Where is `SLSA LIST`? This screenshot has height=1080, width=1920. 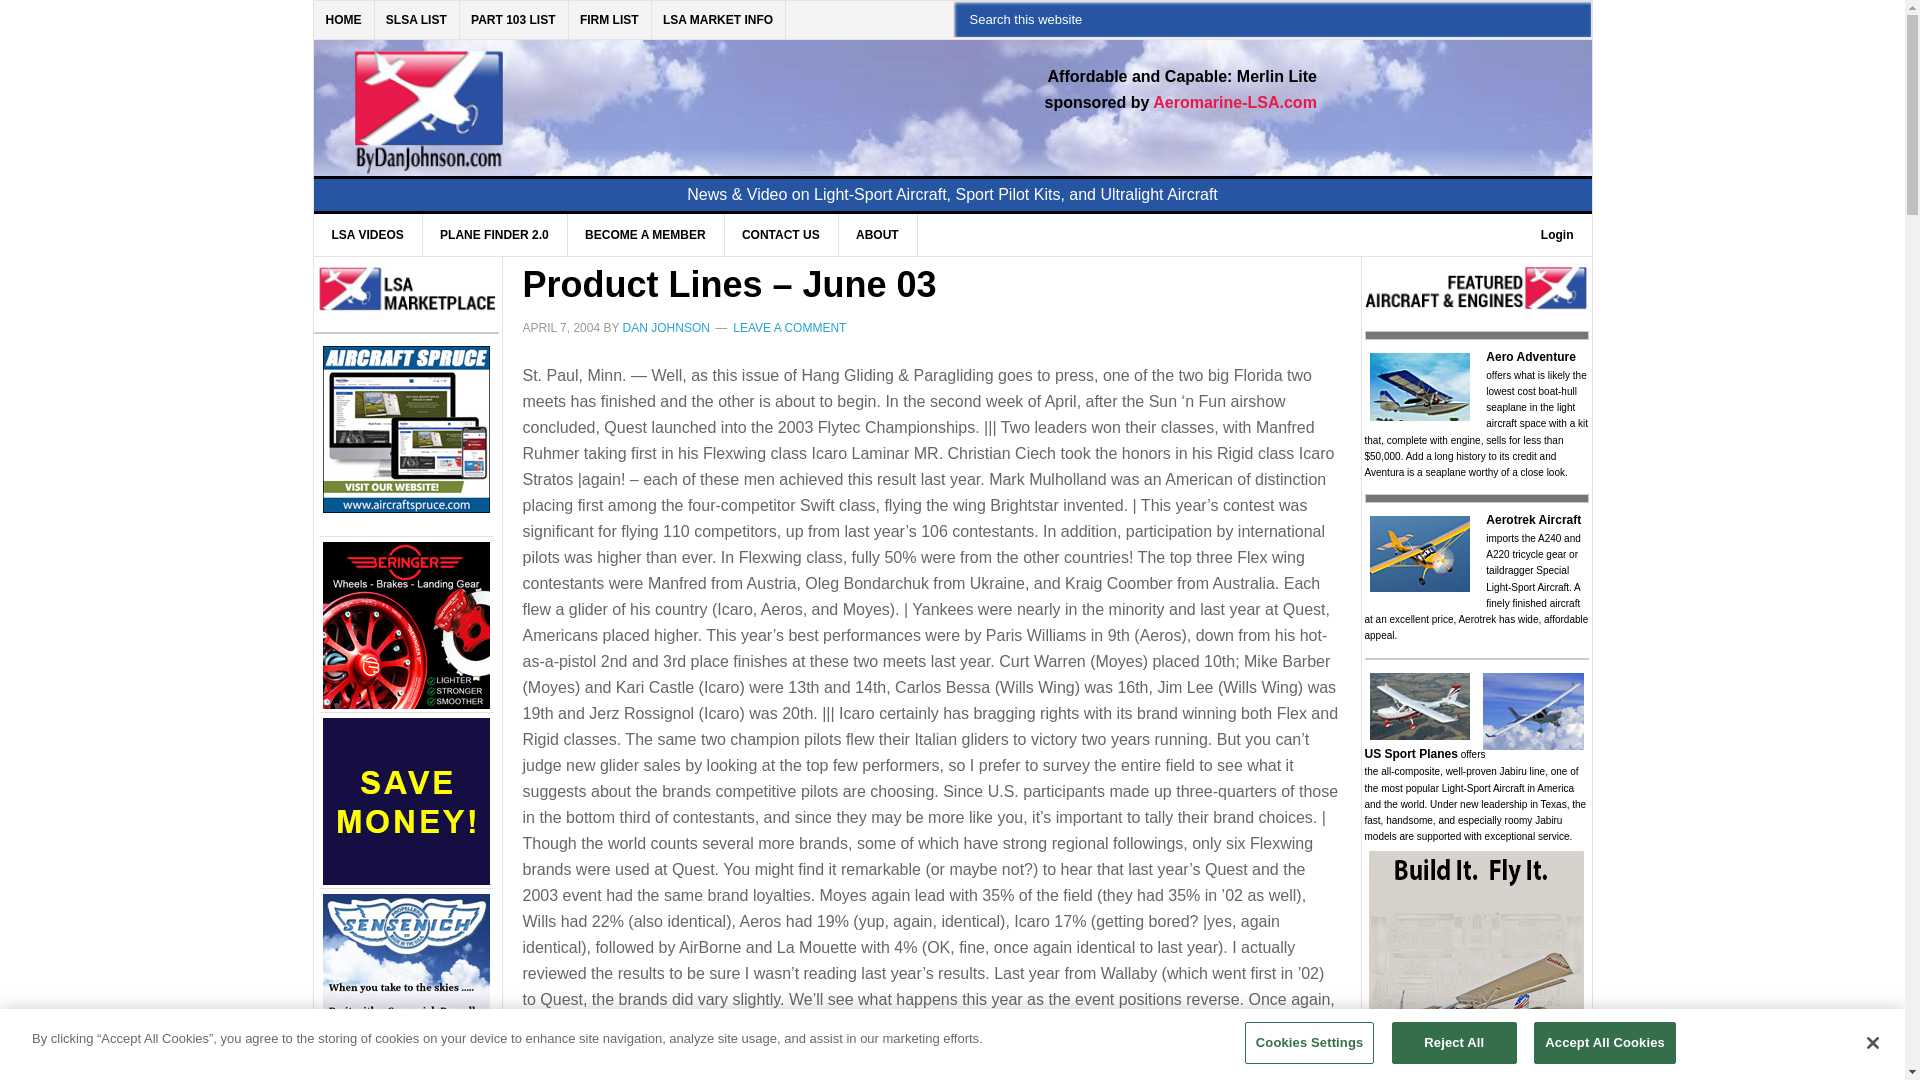
SLSA LIST is located at coordinates (417, 20).